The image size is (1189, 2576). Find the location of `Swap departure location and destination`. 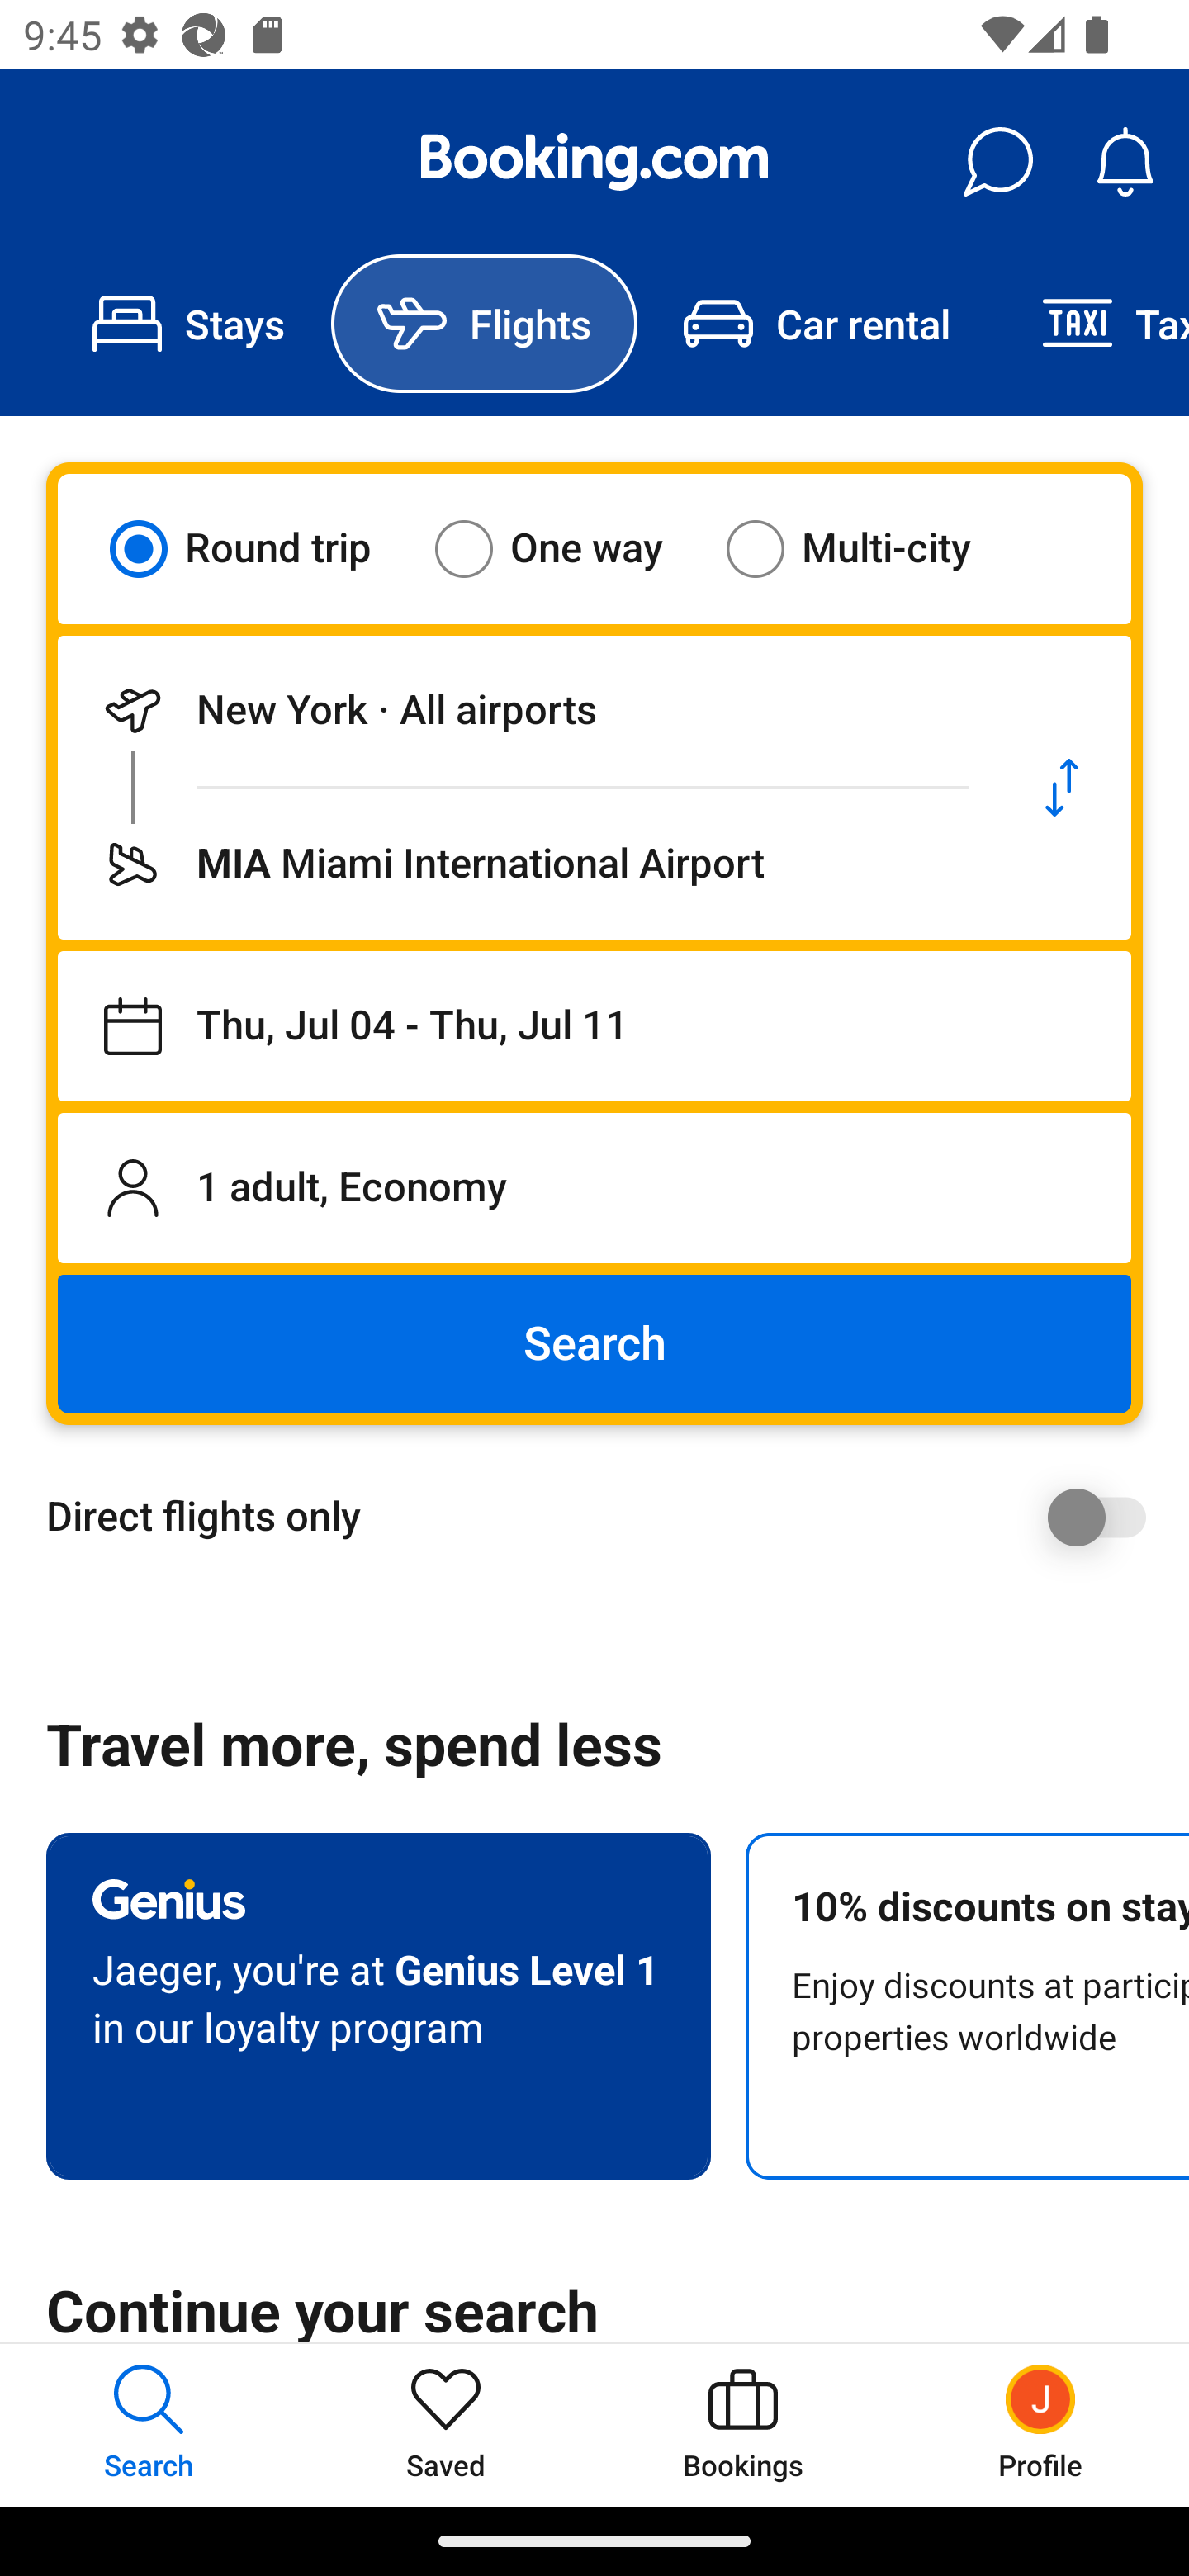

Swap departure location and destination is located at coordinates (1062, 788).